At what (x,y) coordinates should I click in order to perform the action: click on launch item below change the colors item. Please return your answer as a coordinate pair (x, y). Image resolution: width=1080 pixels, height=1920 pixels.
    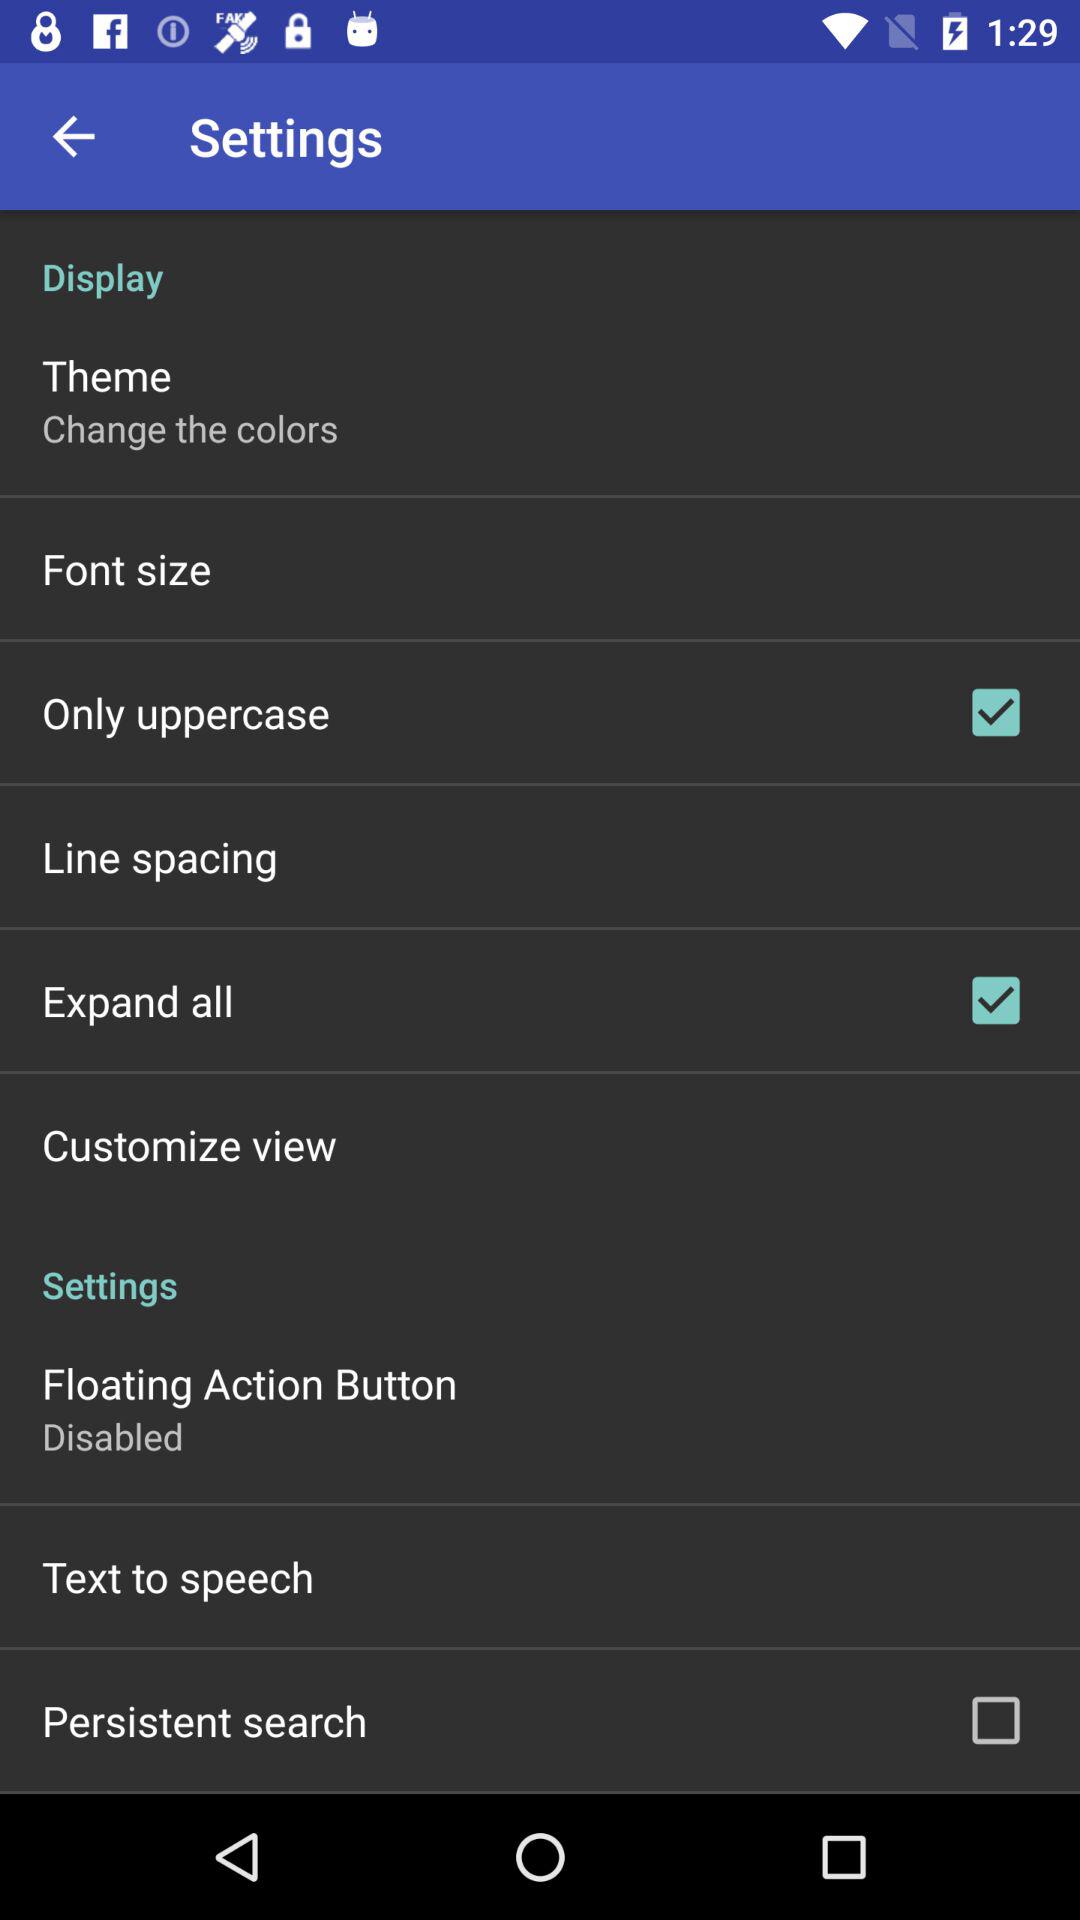
    Looking at the image, I should click on (126, 568).